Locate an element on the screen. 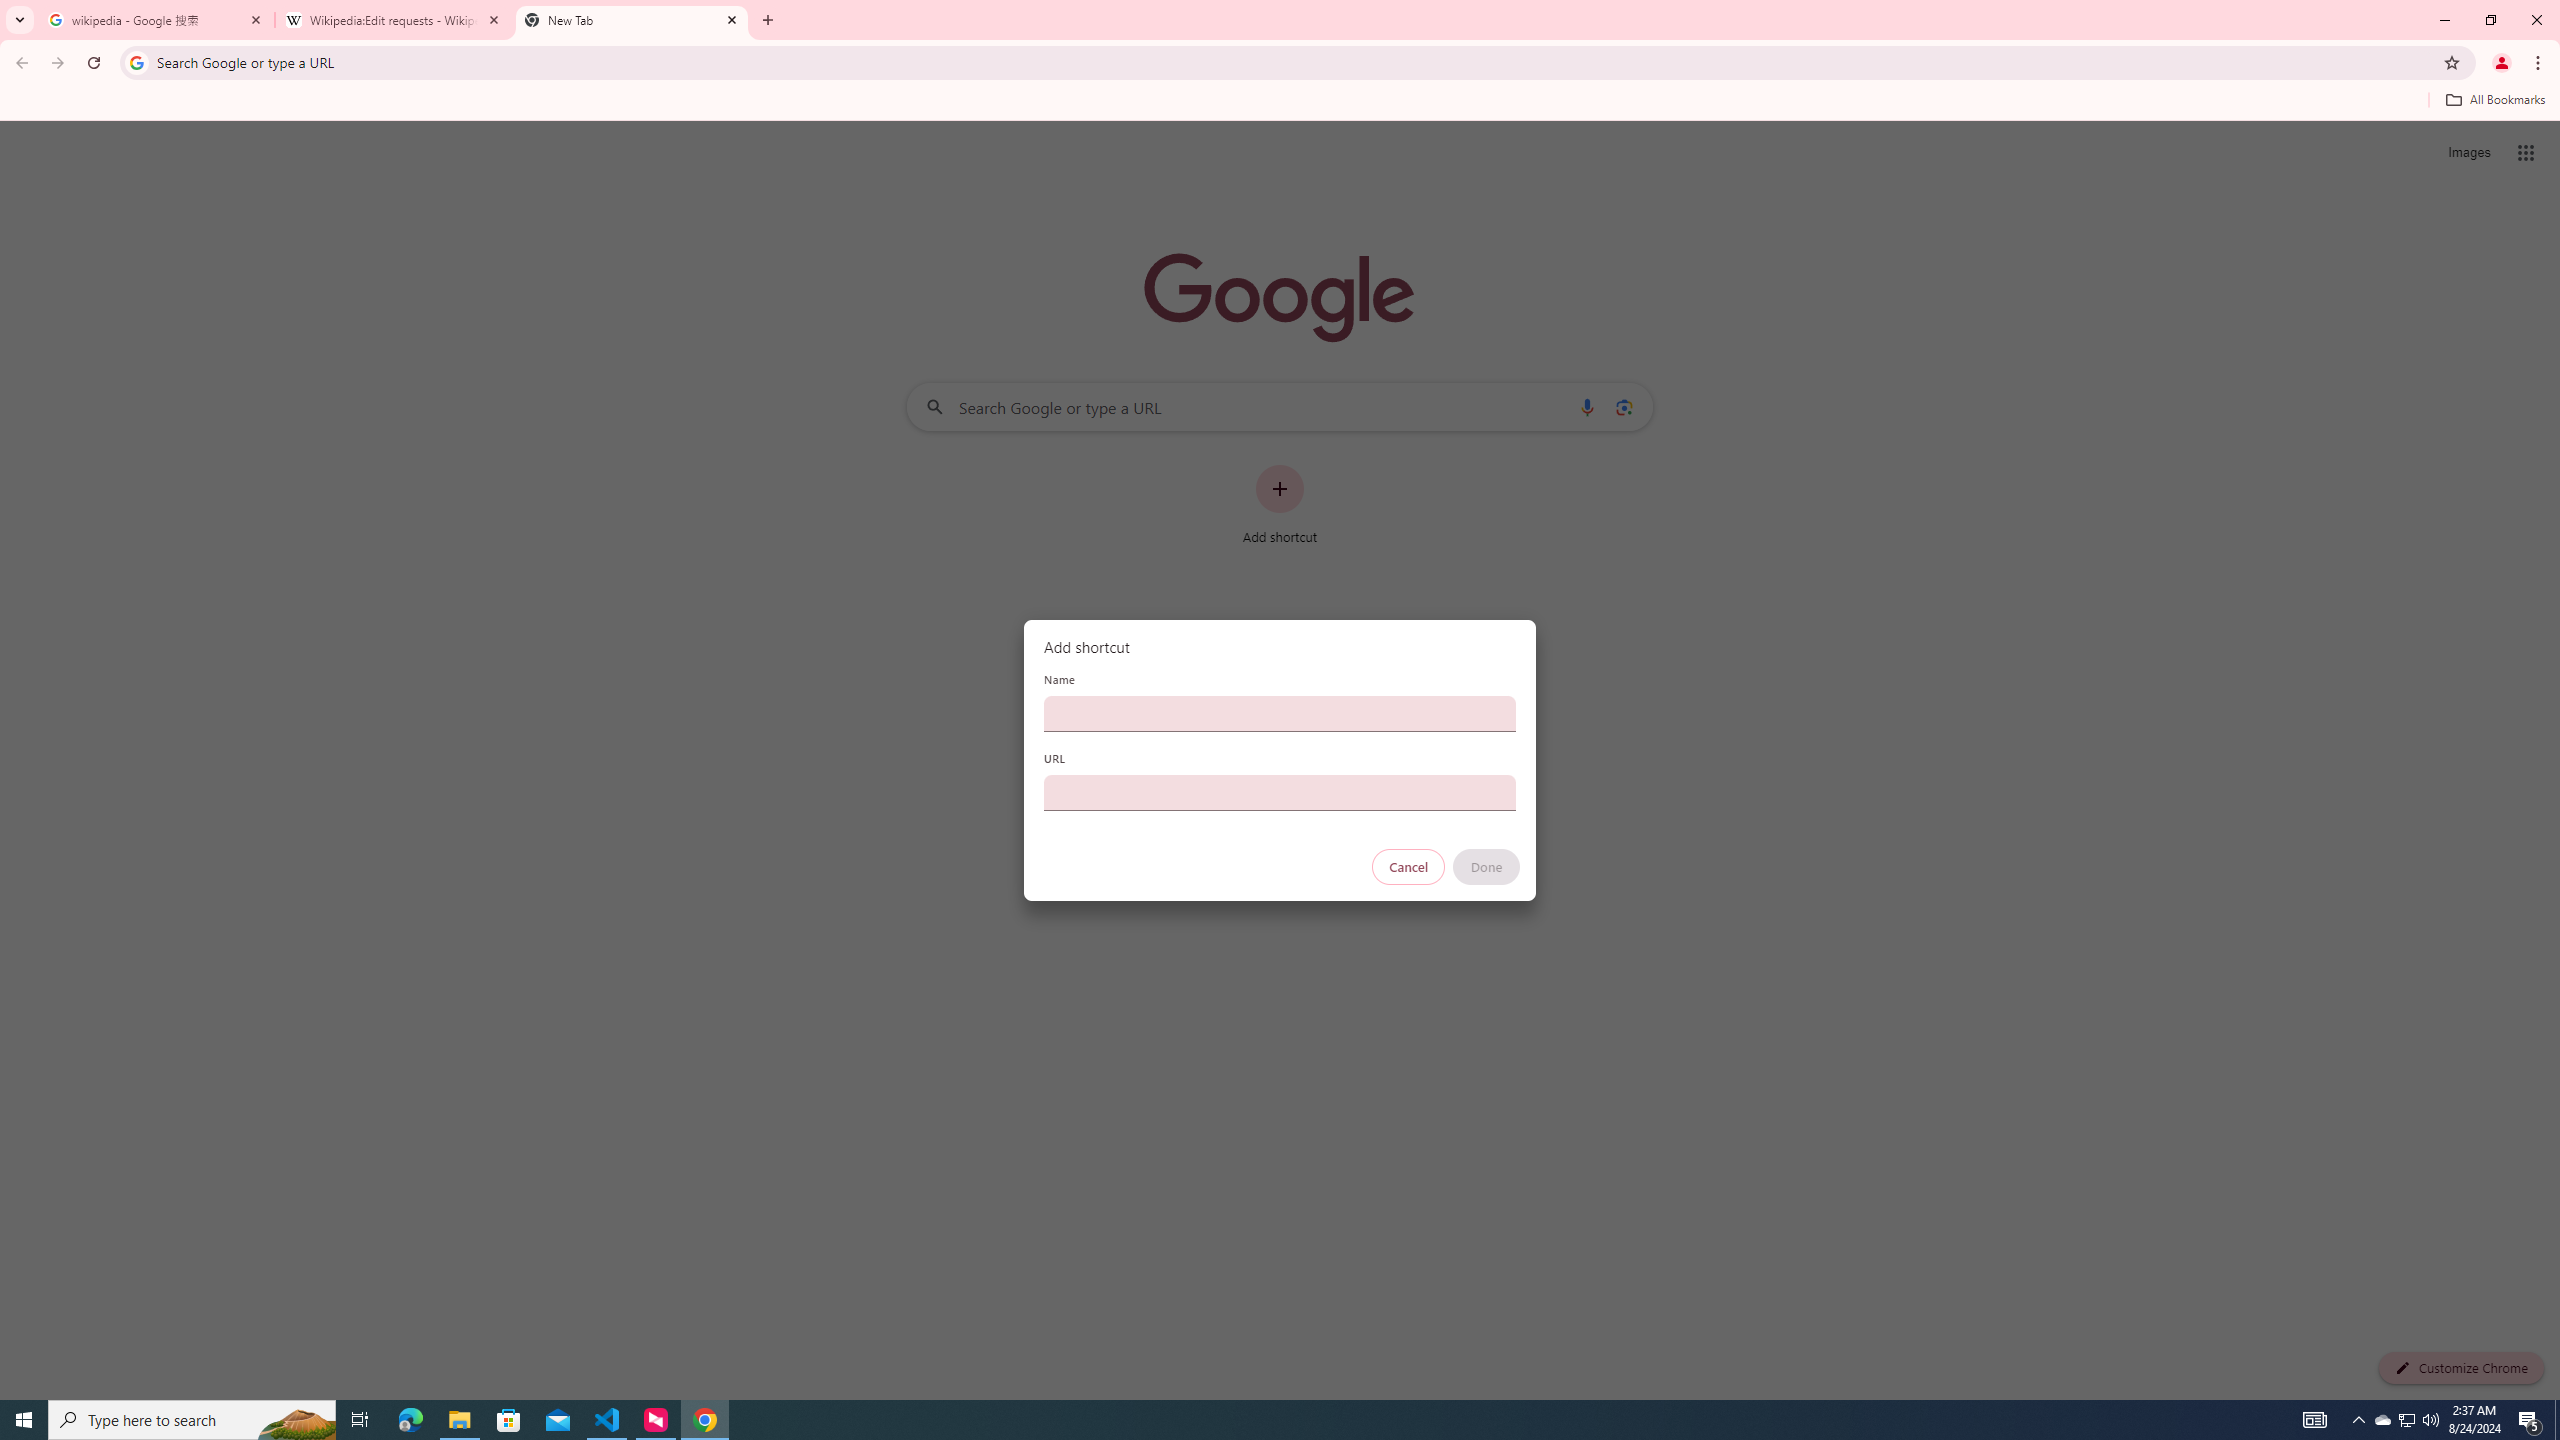  Wikipedia:Edit requests - Wikipedia is located at coordinates (394, 20).